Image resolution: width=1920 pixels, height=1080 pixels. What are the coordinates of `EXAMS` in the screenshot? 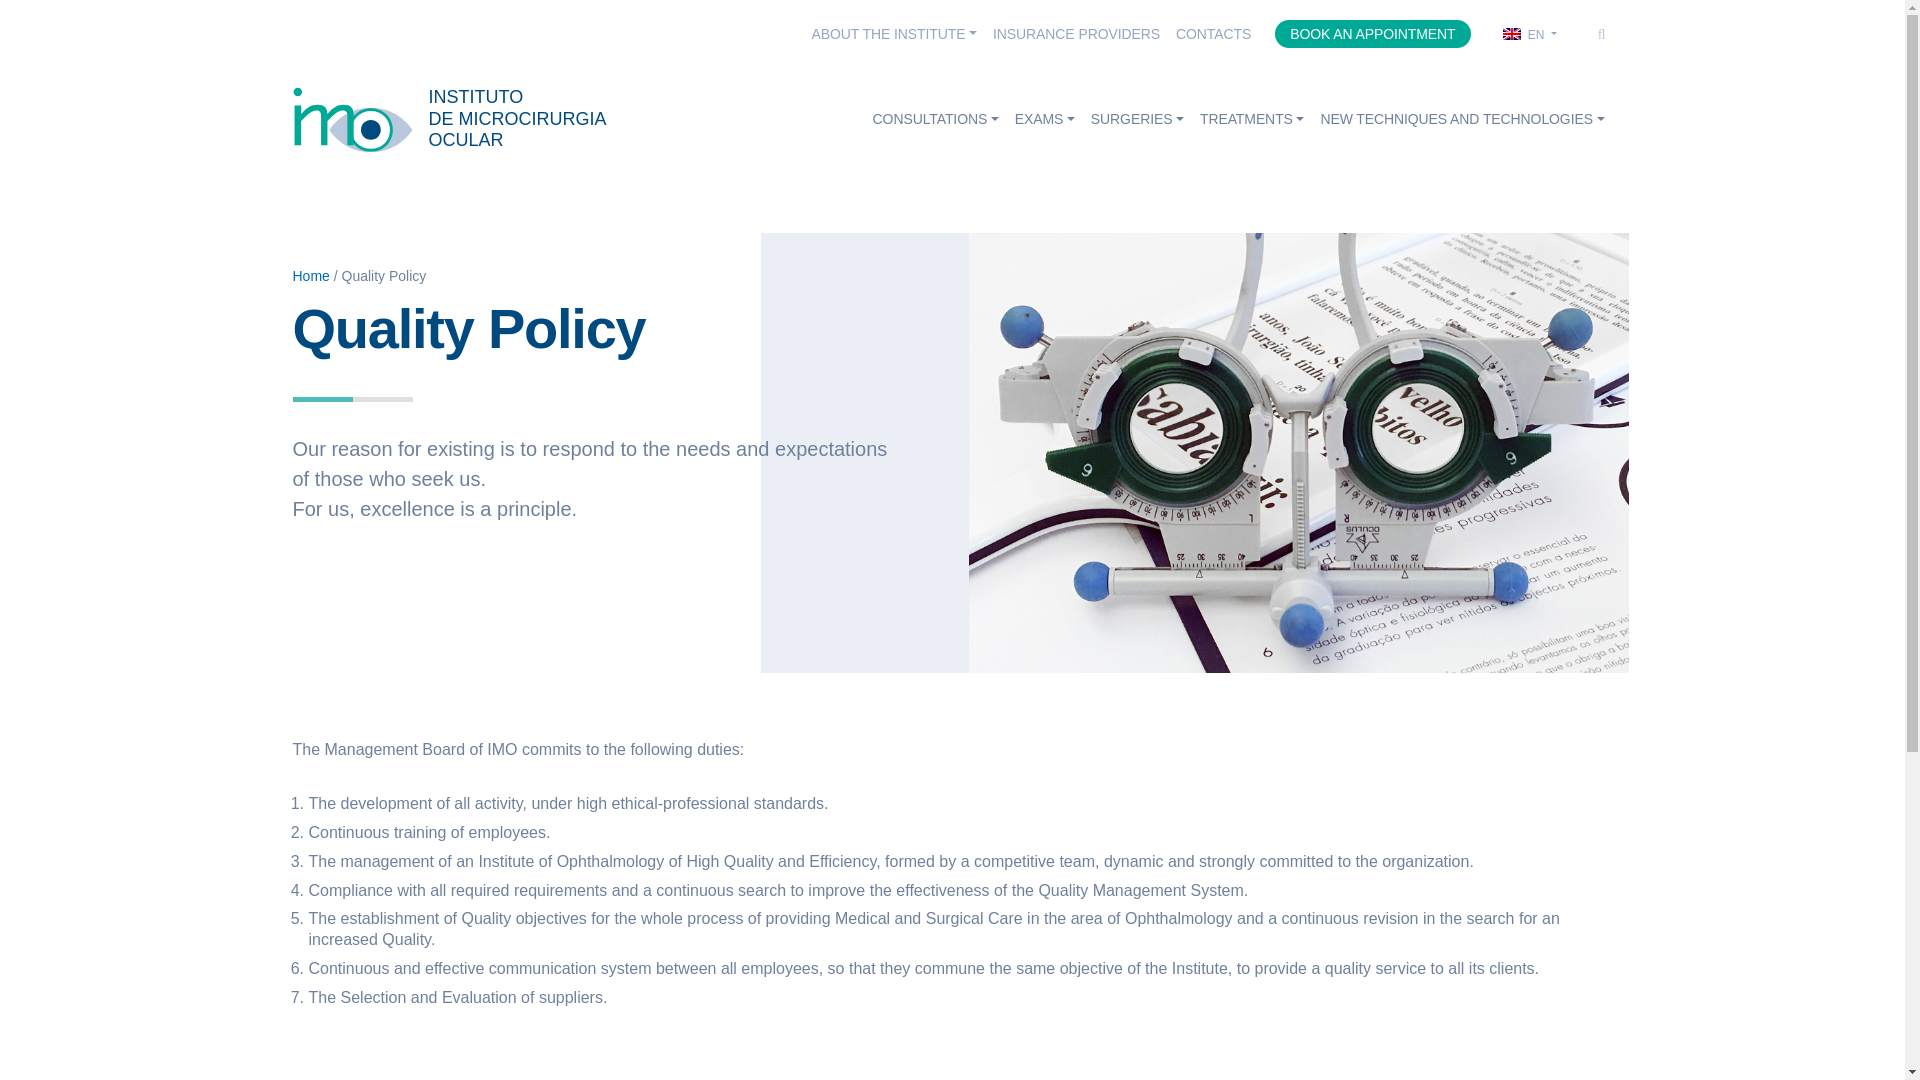 It's located at (1044, 118).